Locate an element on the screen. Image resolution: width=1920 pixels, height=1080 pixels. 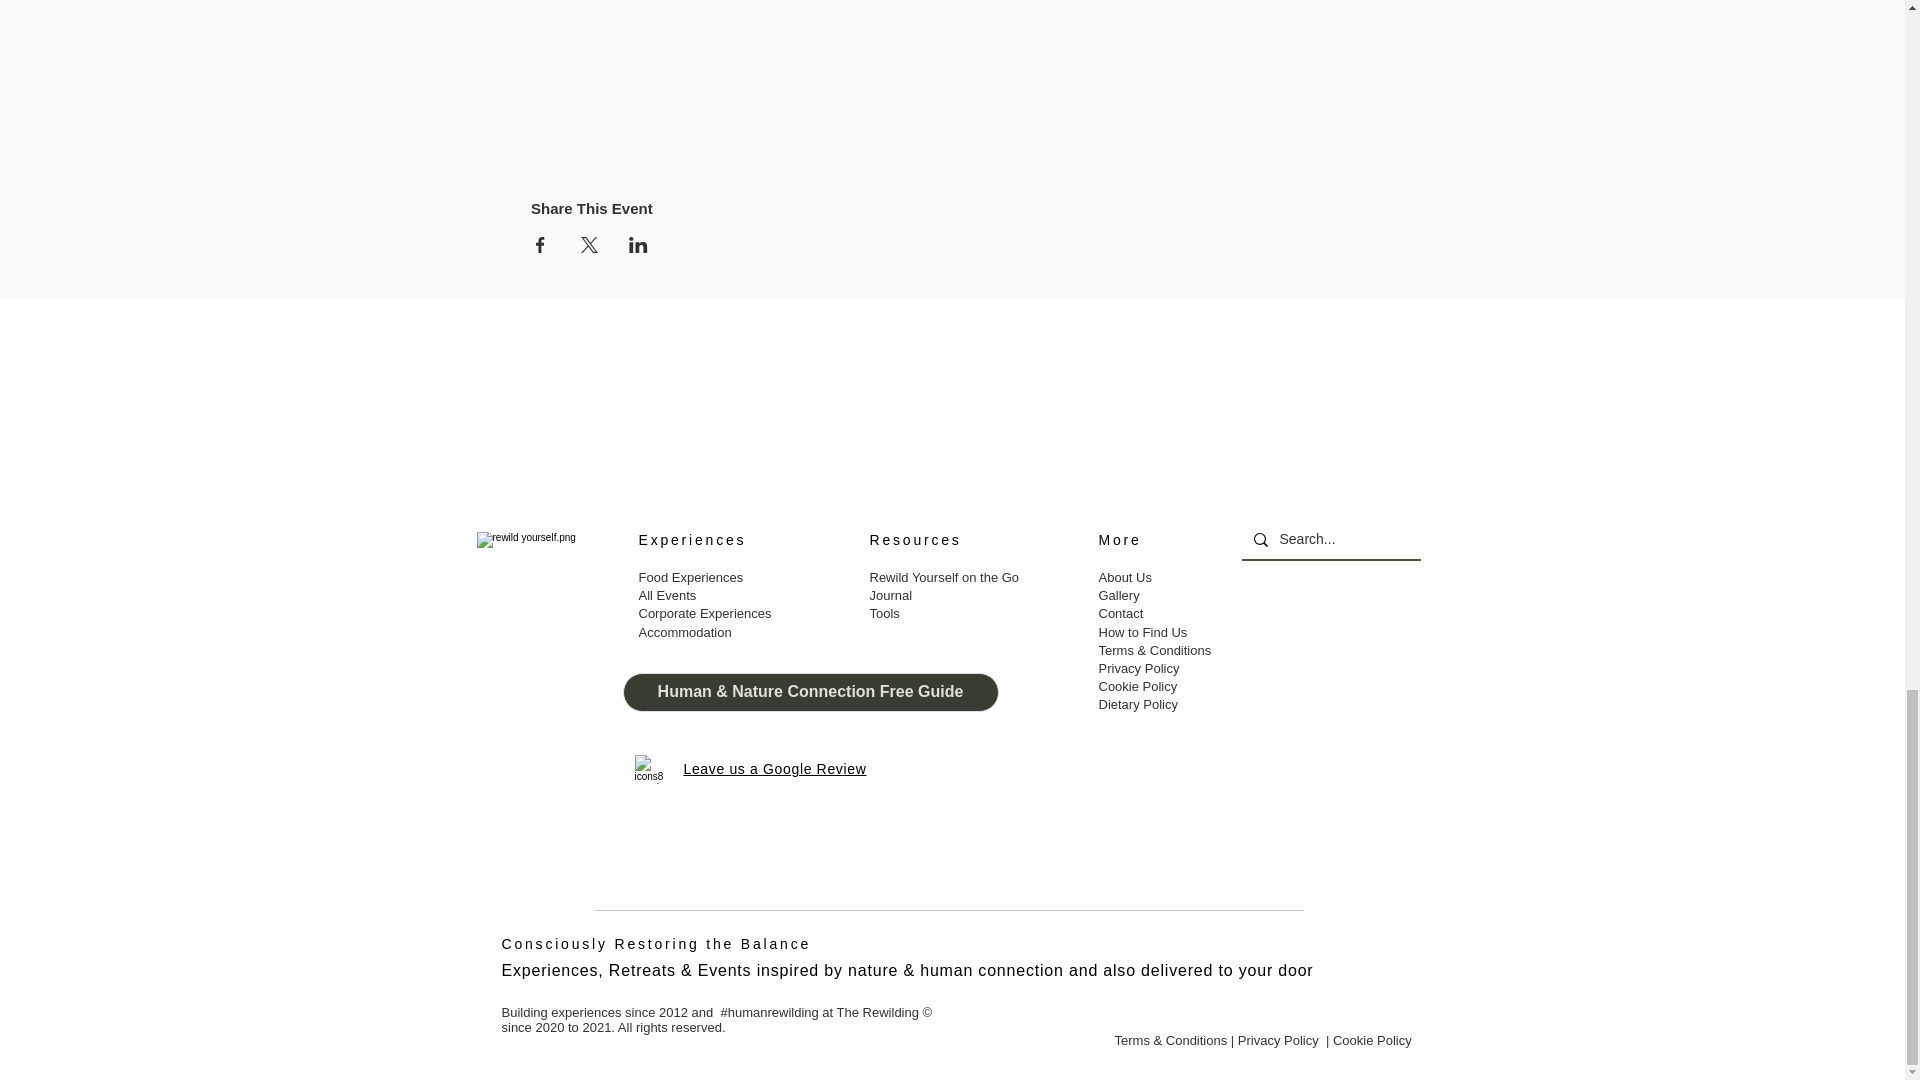
Food Experiences is located at coordinates (690, 578).